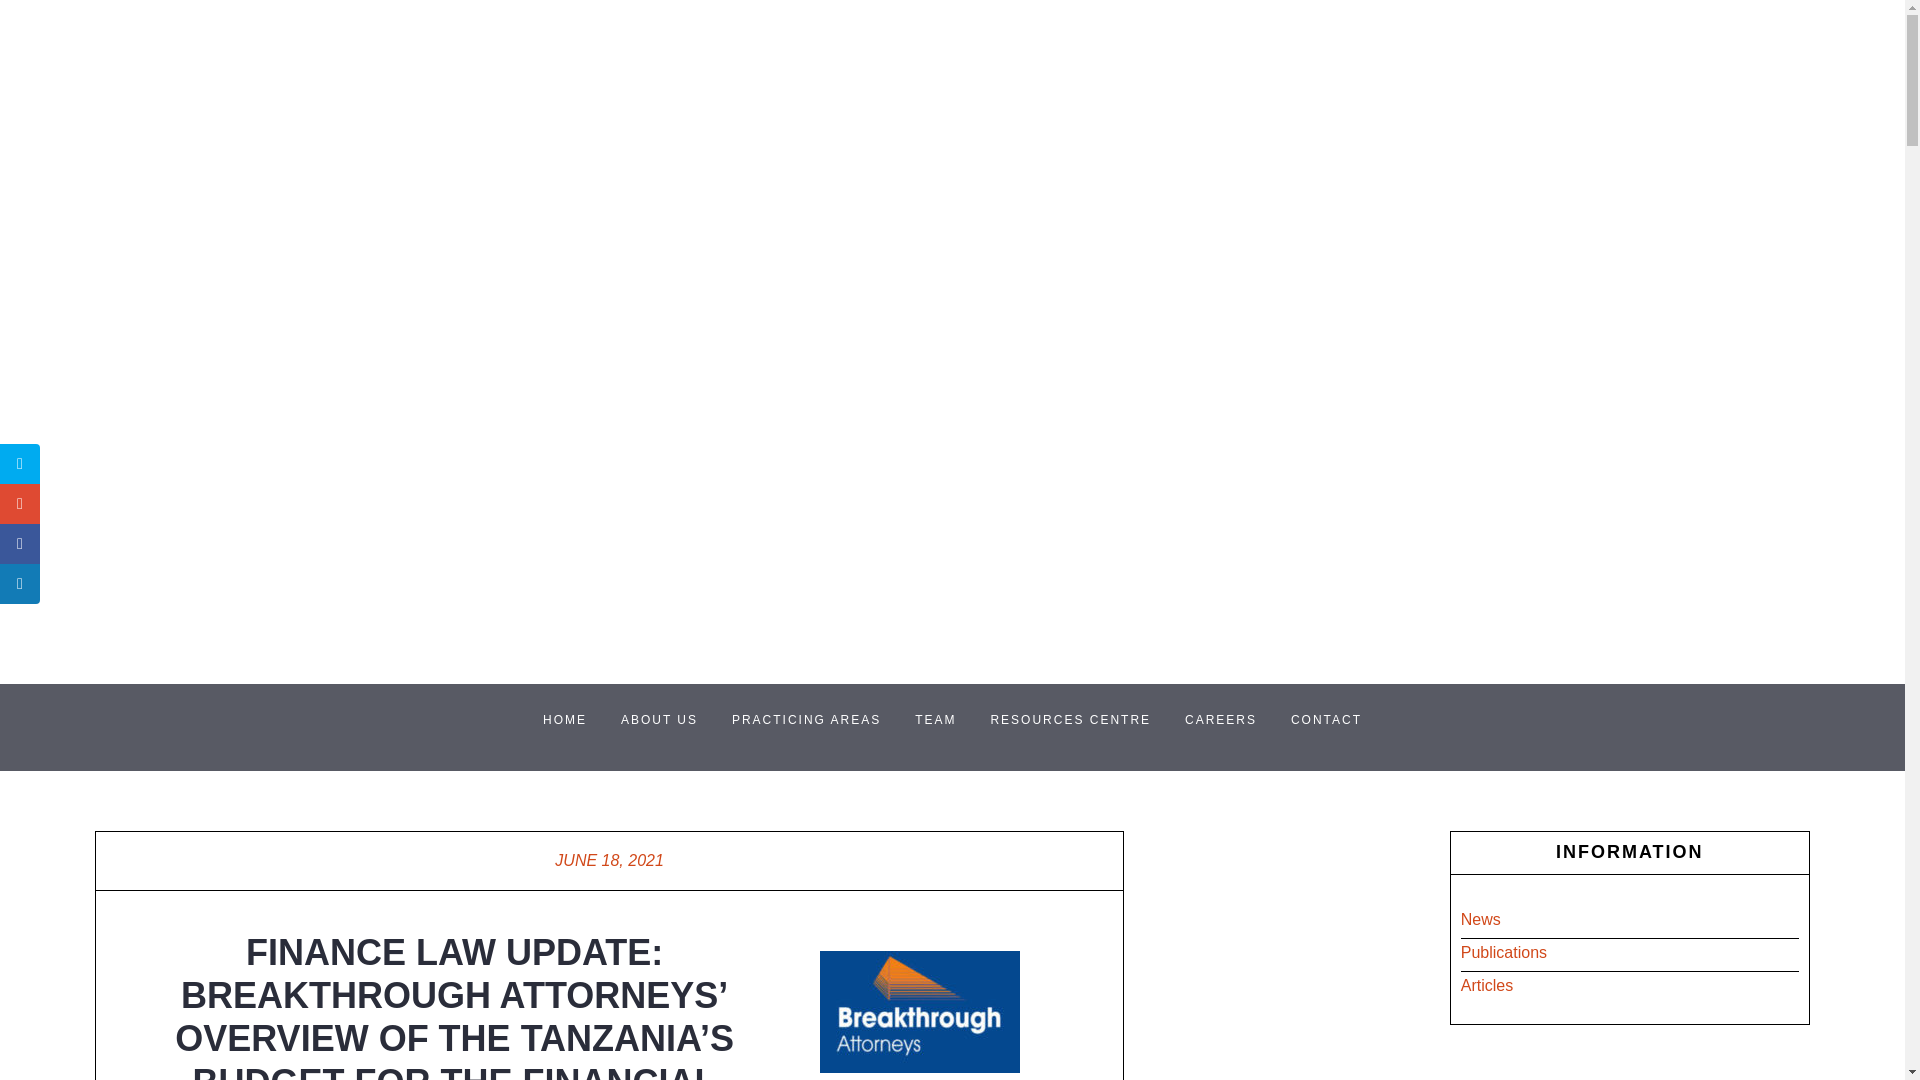 The width and height of the screenshot is (1920, 1080). I want to click on PRACTICING AREAS, so click(806, 720).